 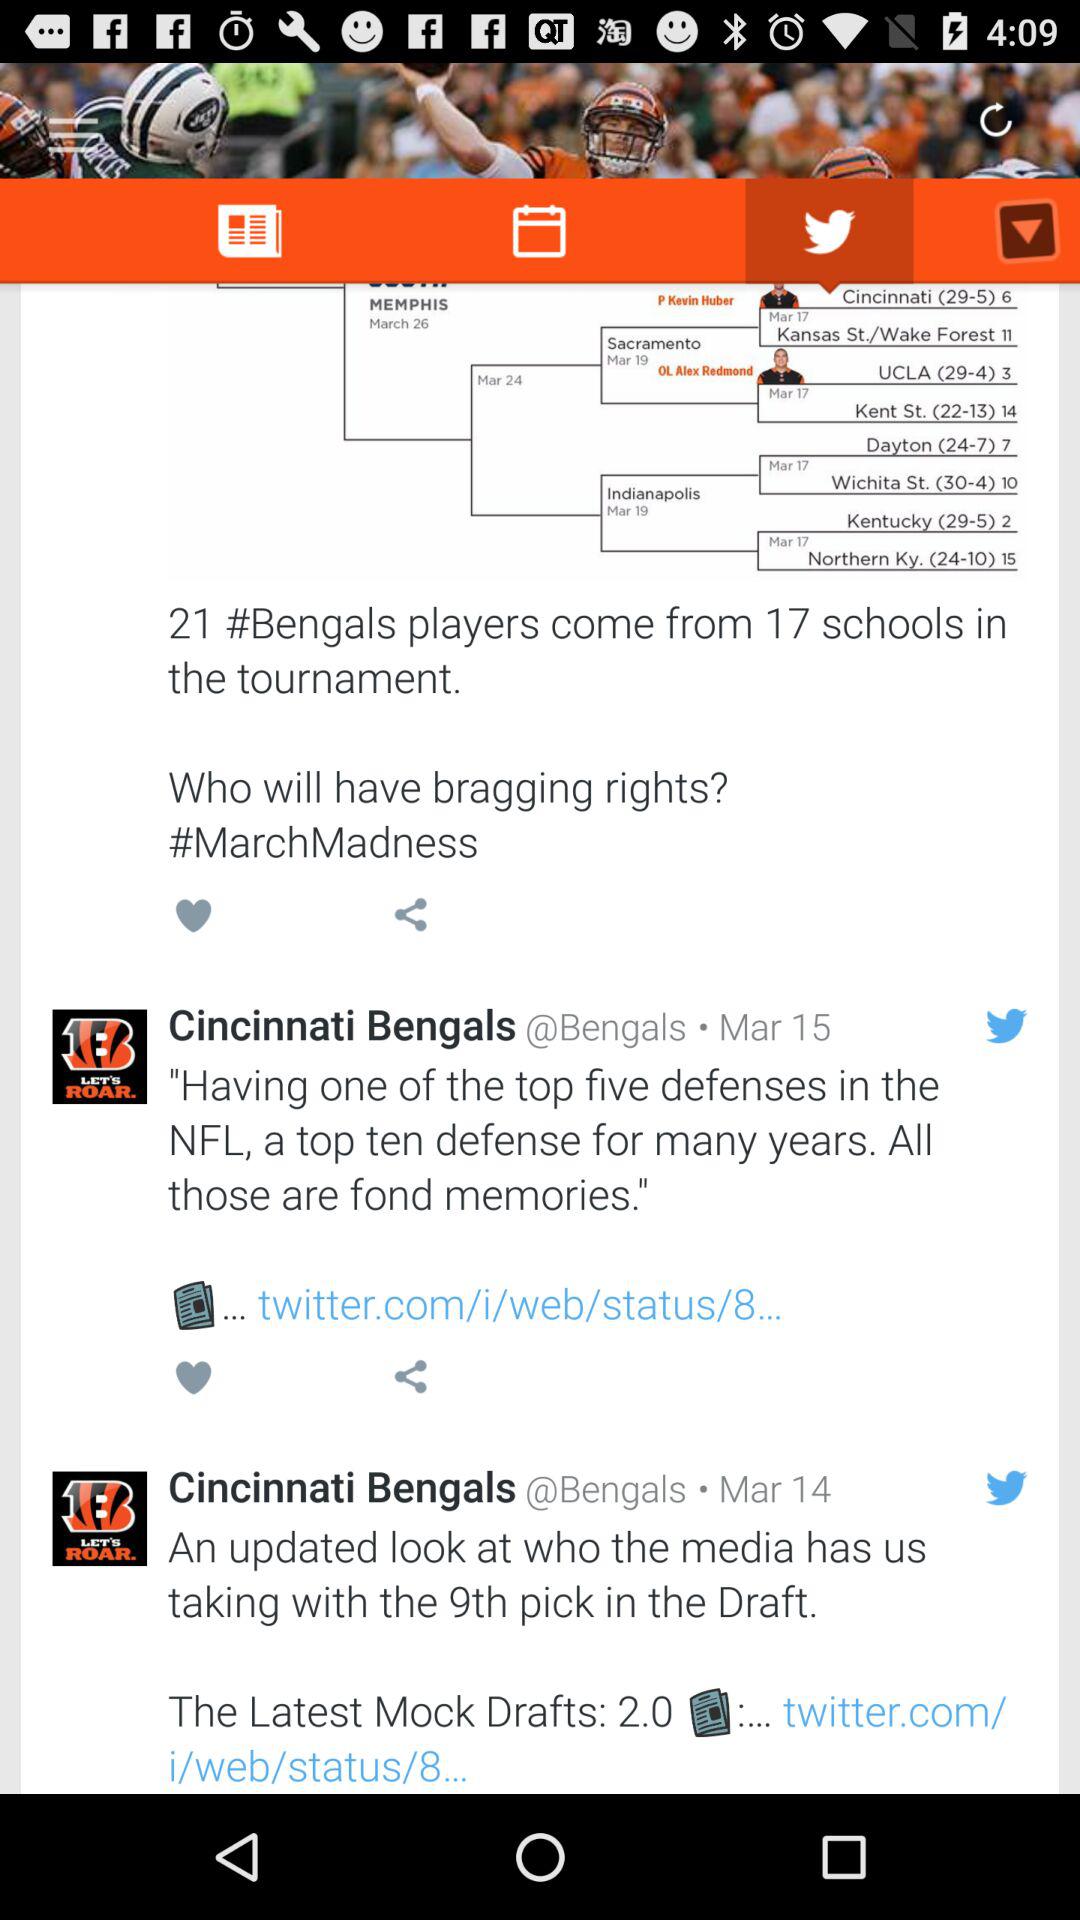 What do you see at coordinates (759, 1488) in the screenshot?
I see `launch icon below the having one of` at bounding box center [759, 1488].